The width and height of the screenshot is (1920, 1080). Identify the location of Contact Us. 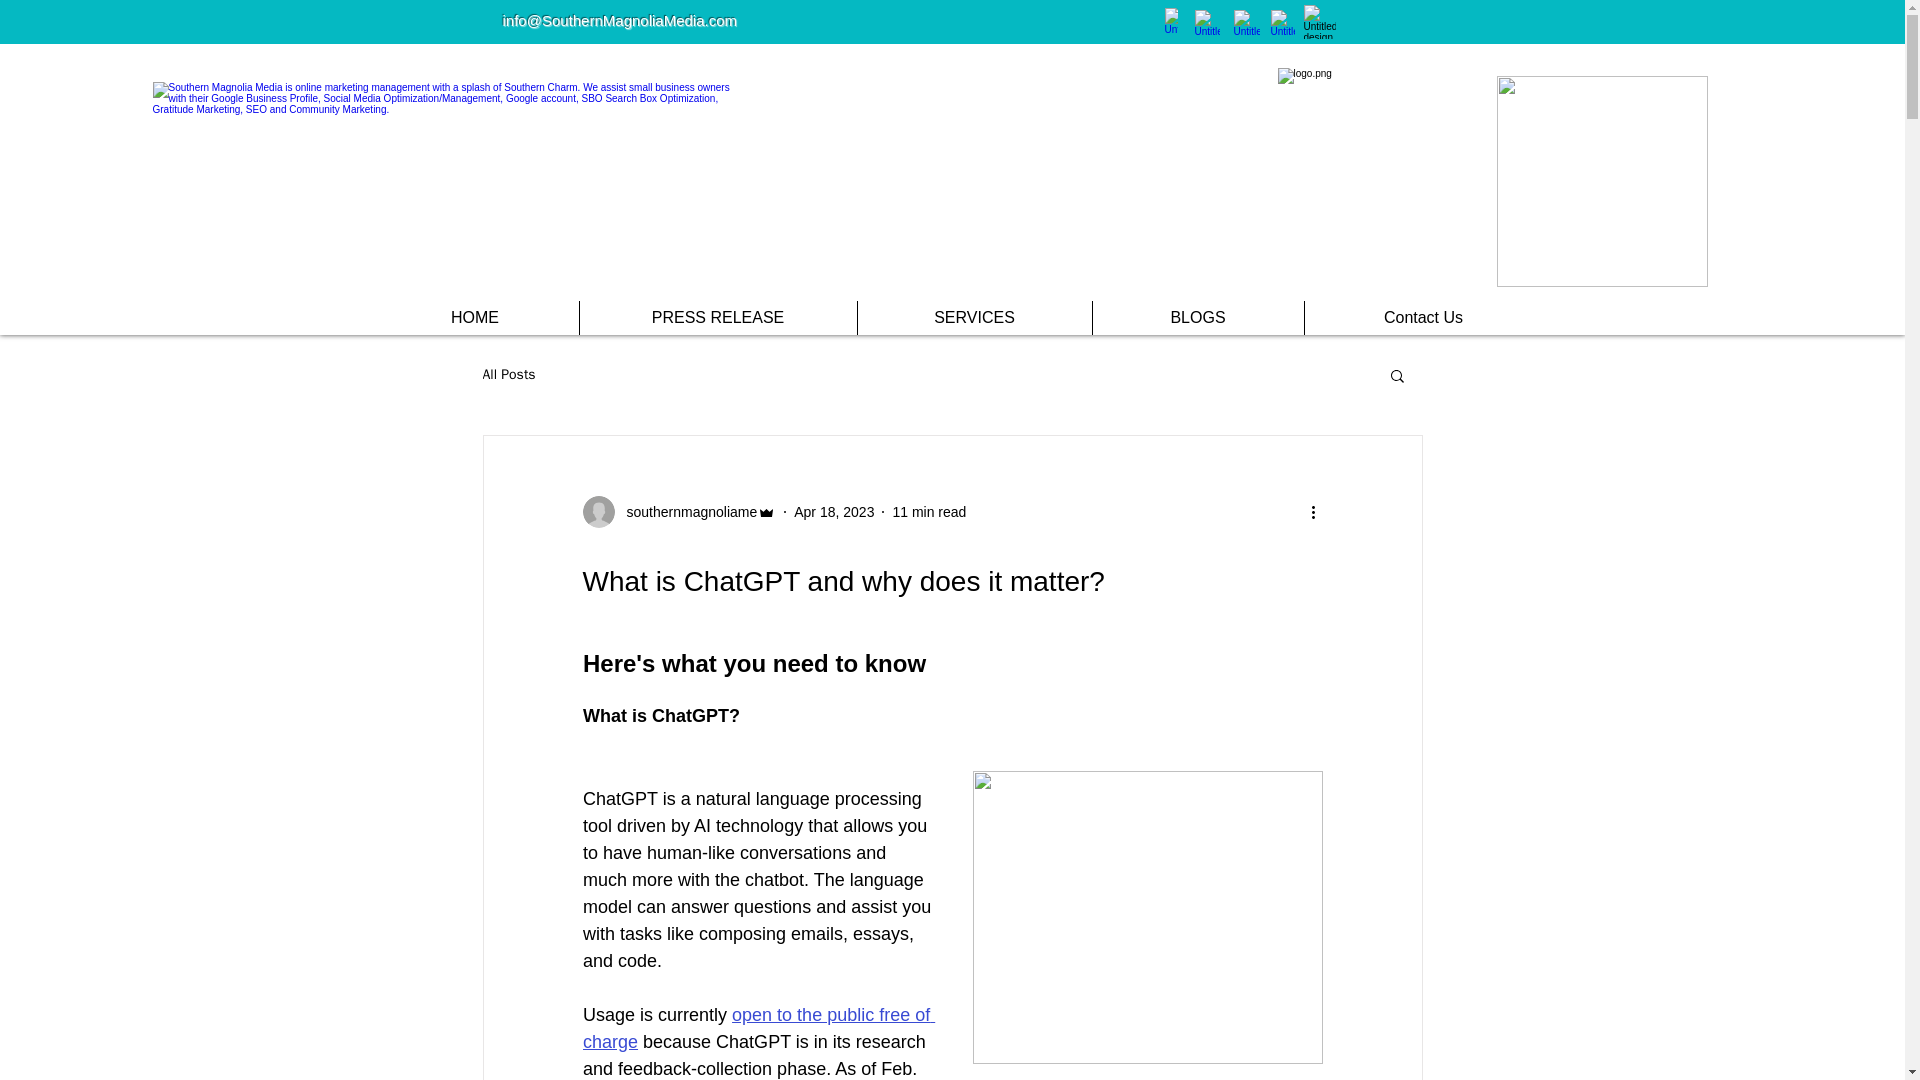
(1423, 318).